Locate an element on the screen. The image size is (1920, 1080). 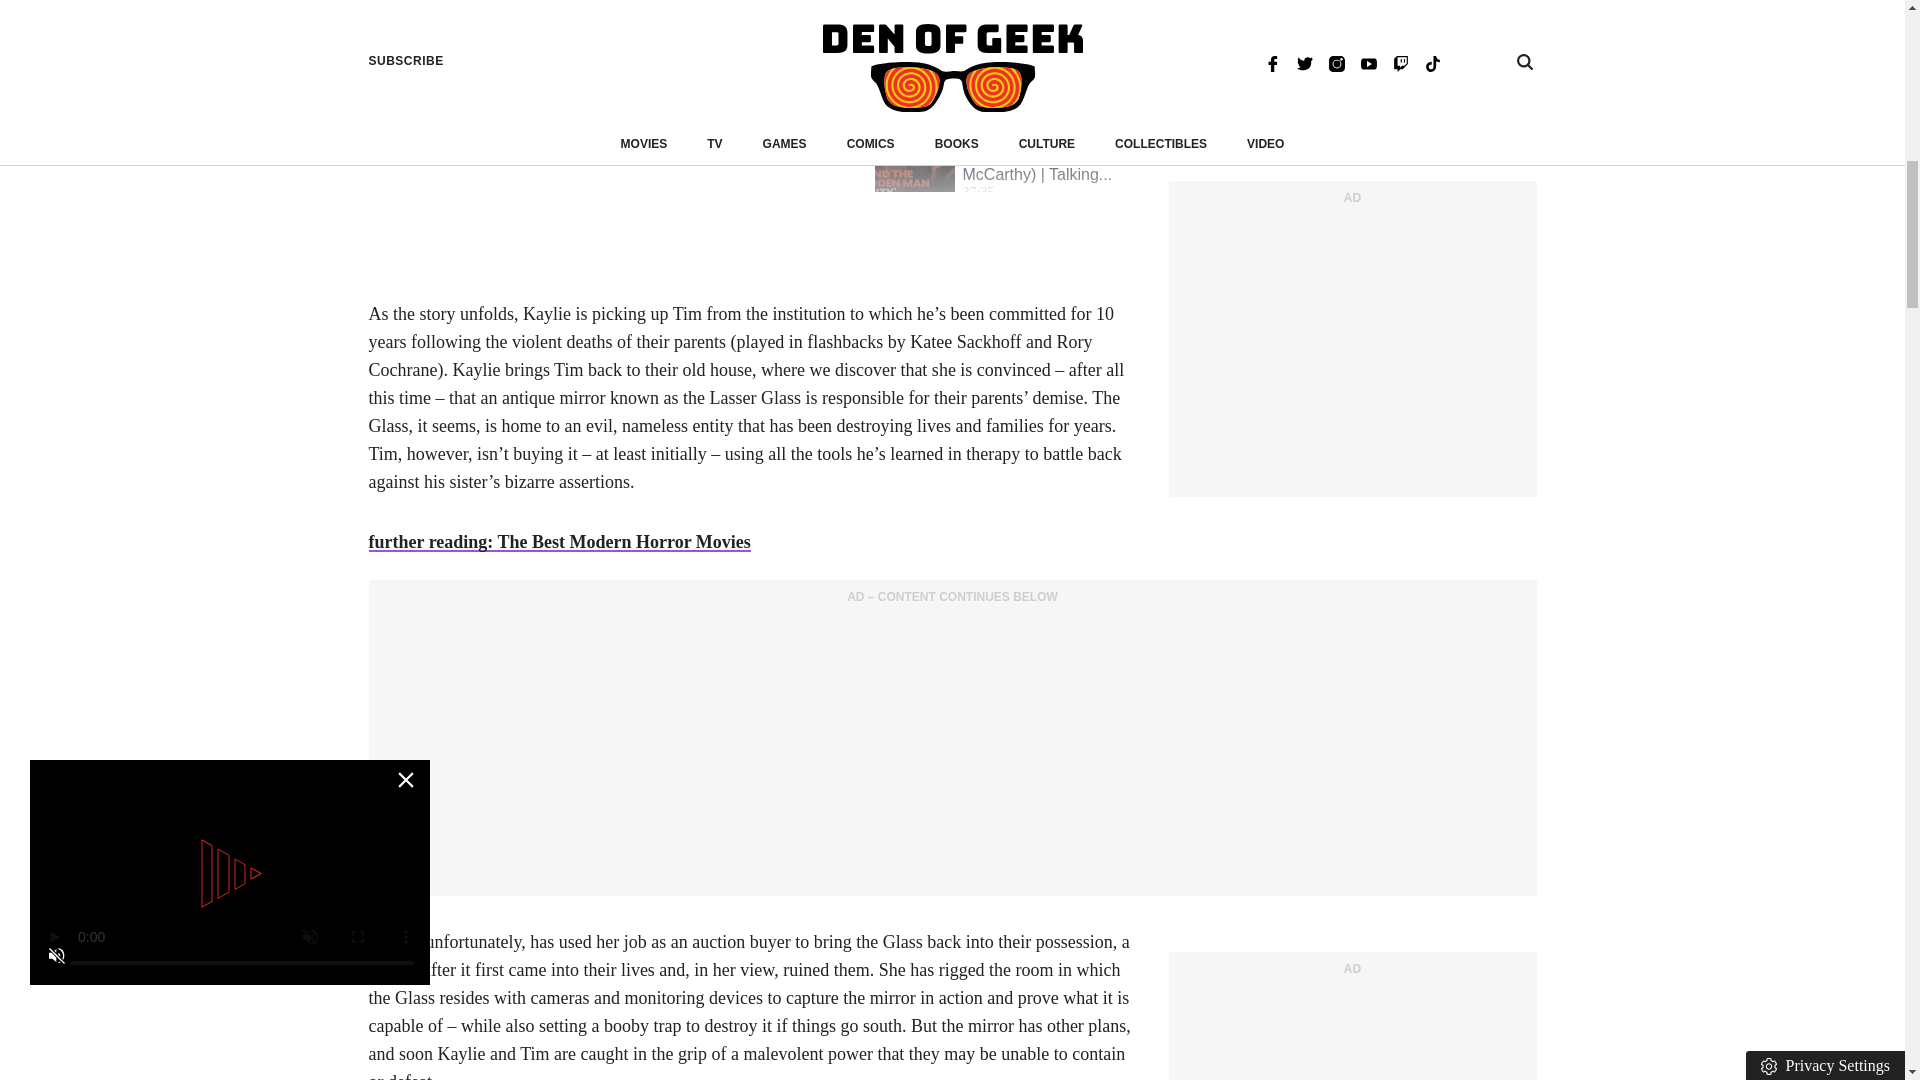
further reading: The Best Modern Horror Movies is located at coordinates (559, 542).